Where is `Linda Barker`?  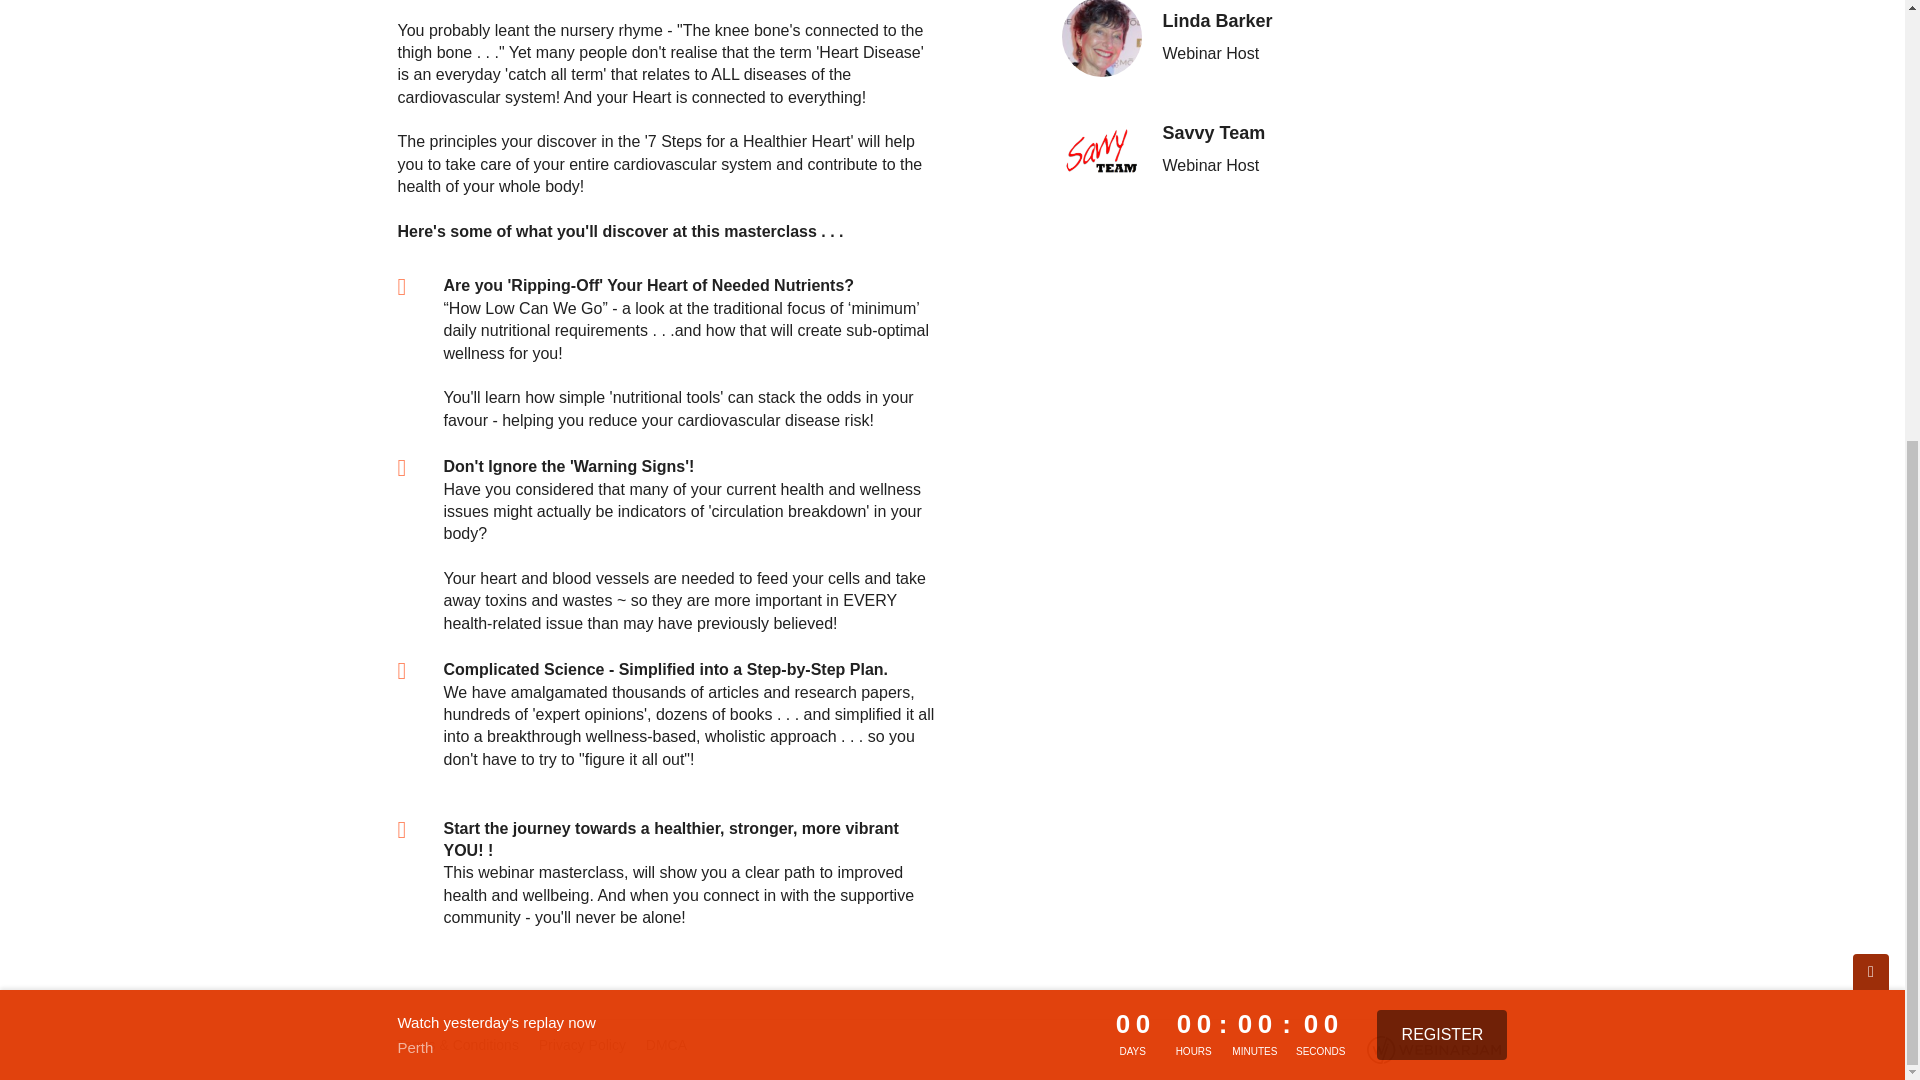
Linda Barker is located at coordinates (1102, 38).